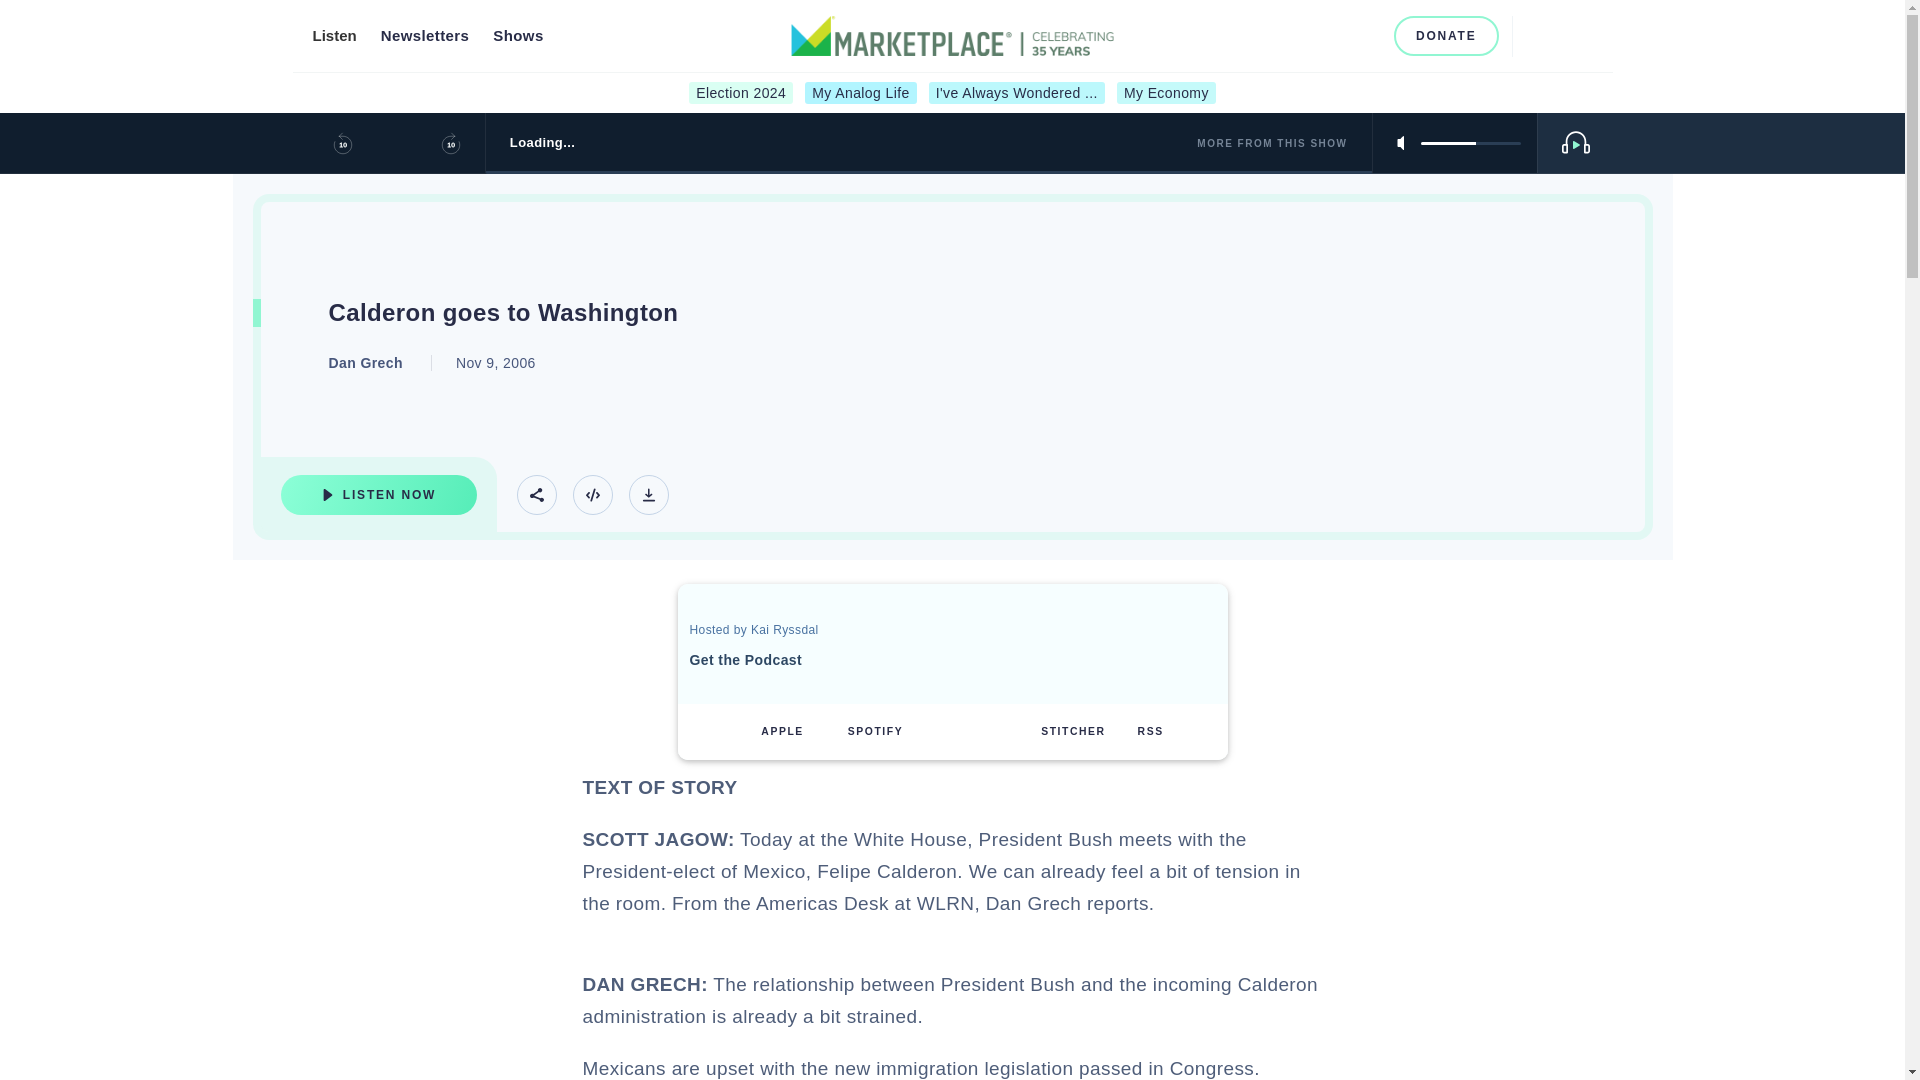 The width and height of the screenshot is (1920, 1080). I want to click on DONATE, so click(1446, 36).